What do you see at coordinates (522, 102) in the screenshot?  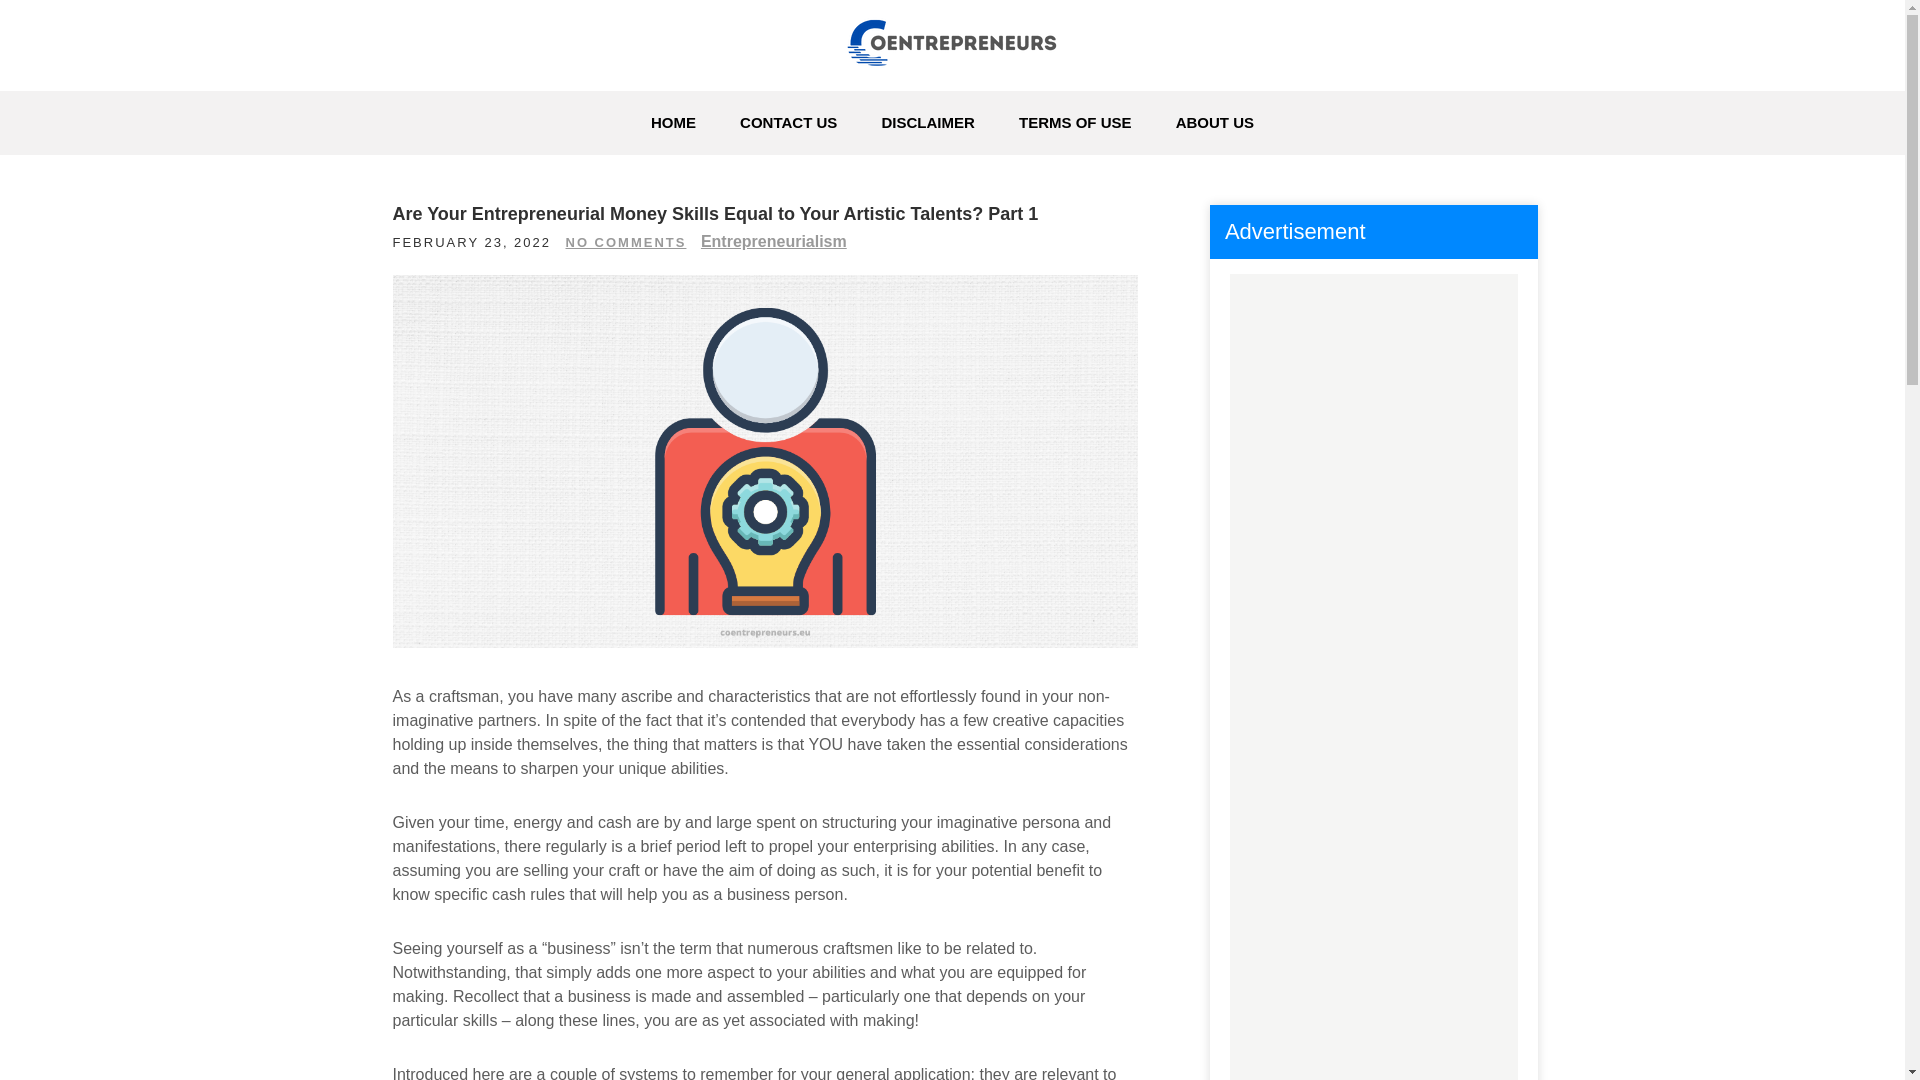 I see `POPPYLEAD` at bounding box center [522, 102].